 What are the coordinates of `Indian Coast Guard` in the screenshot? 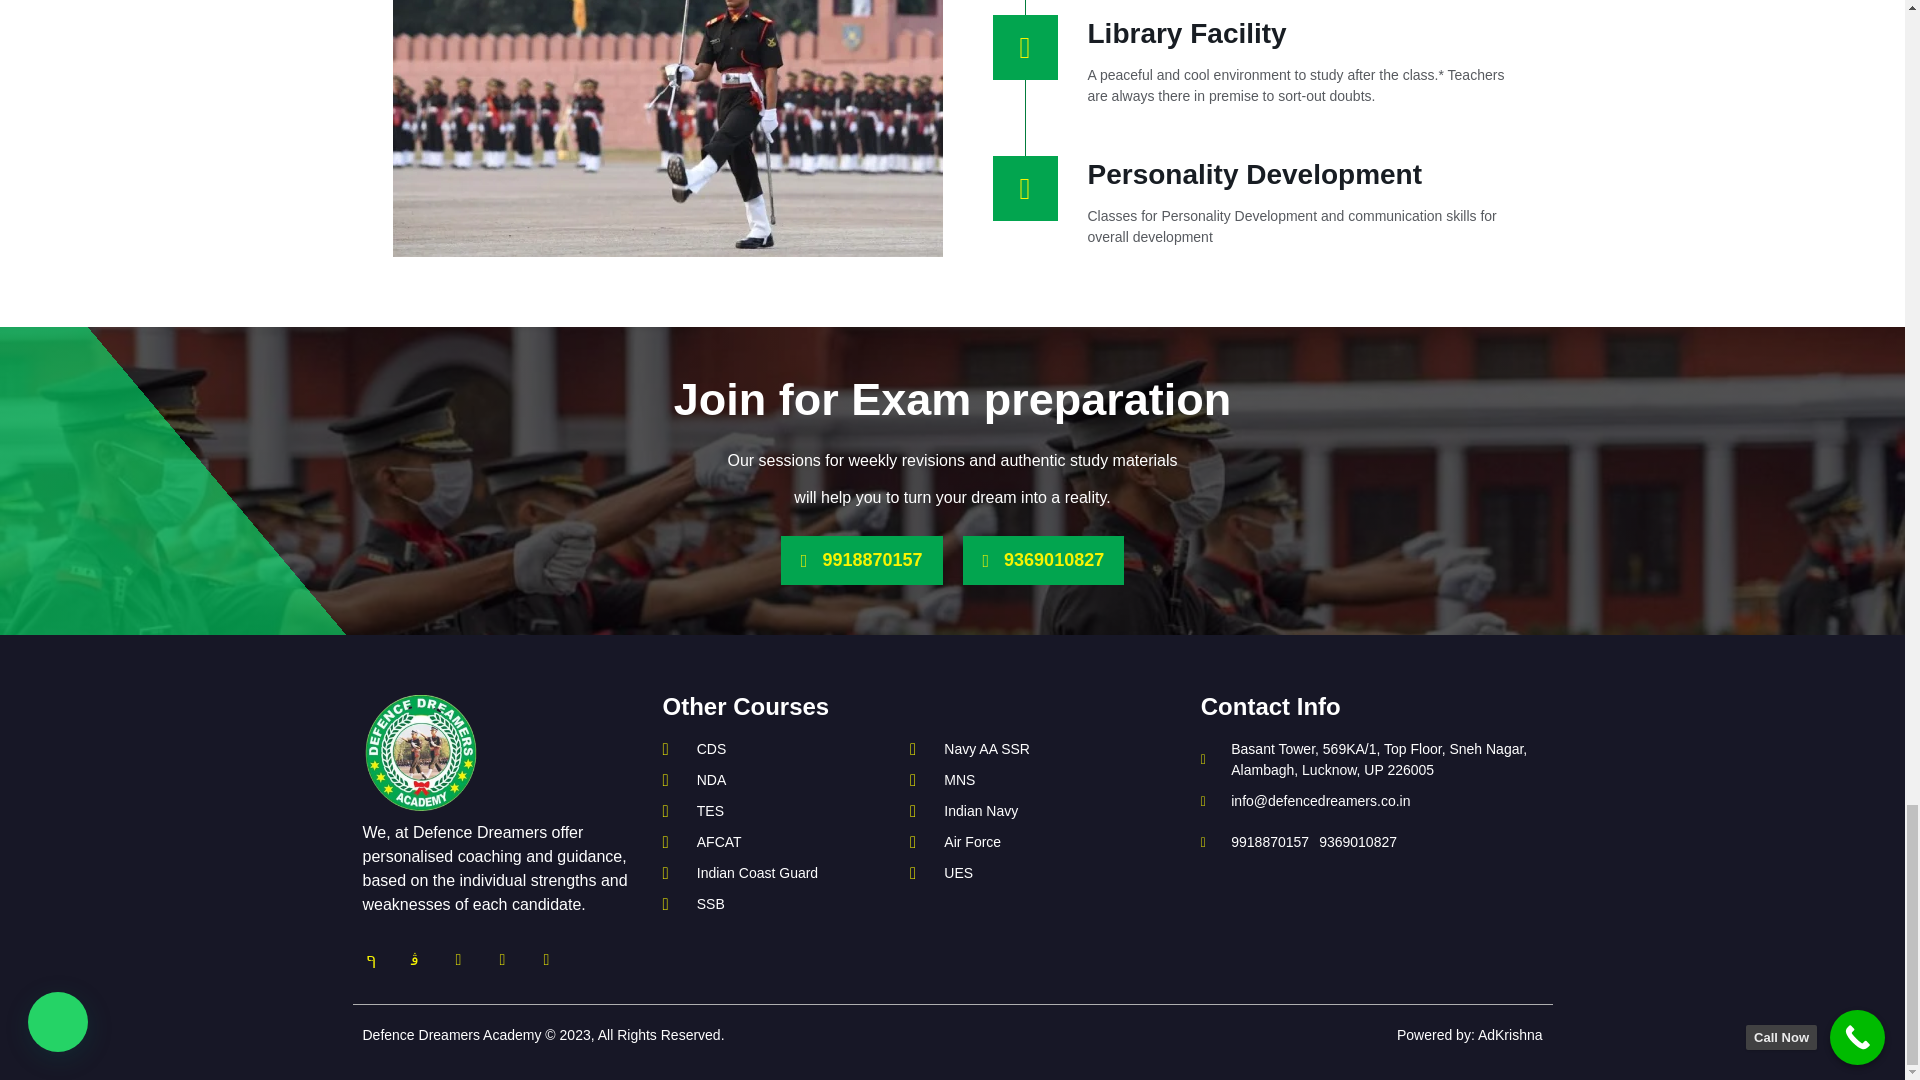 It's located at (776, 873).